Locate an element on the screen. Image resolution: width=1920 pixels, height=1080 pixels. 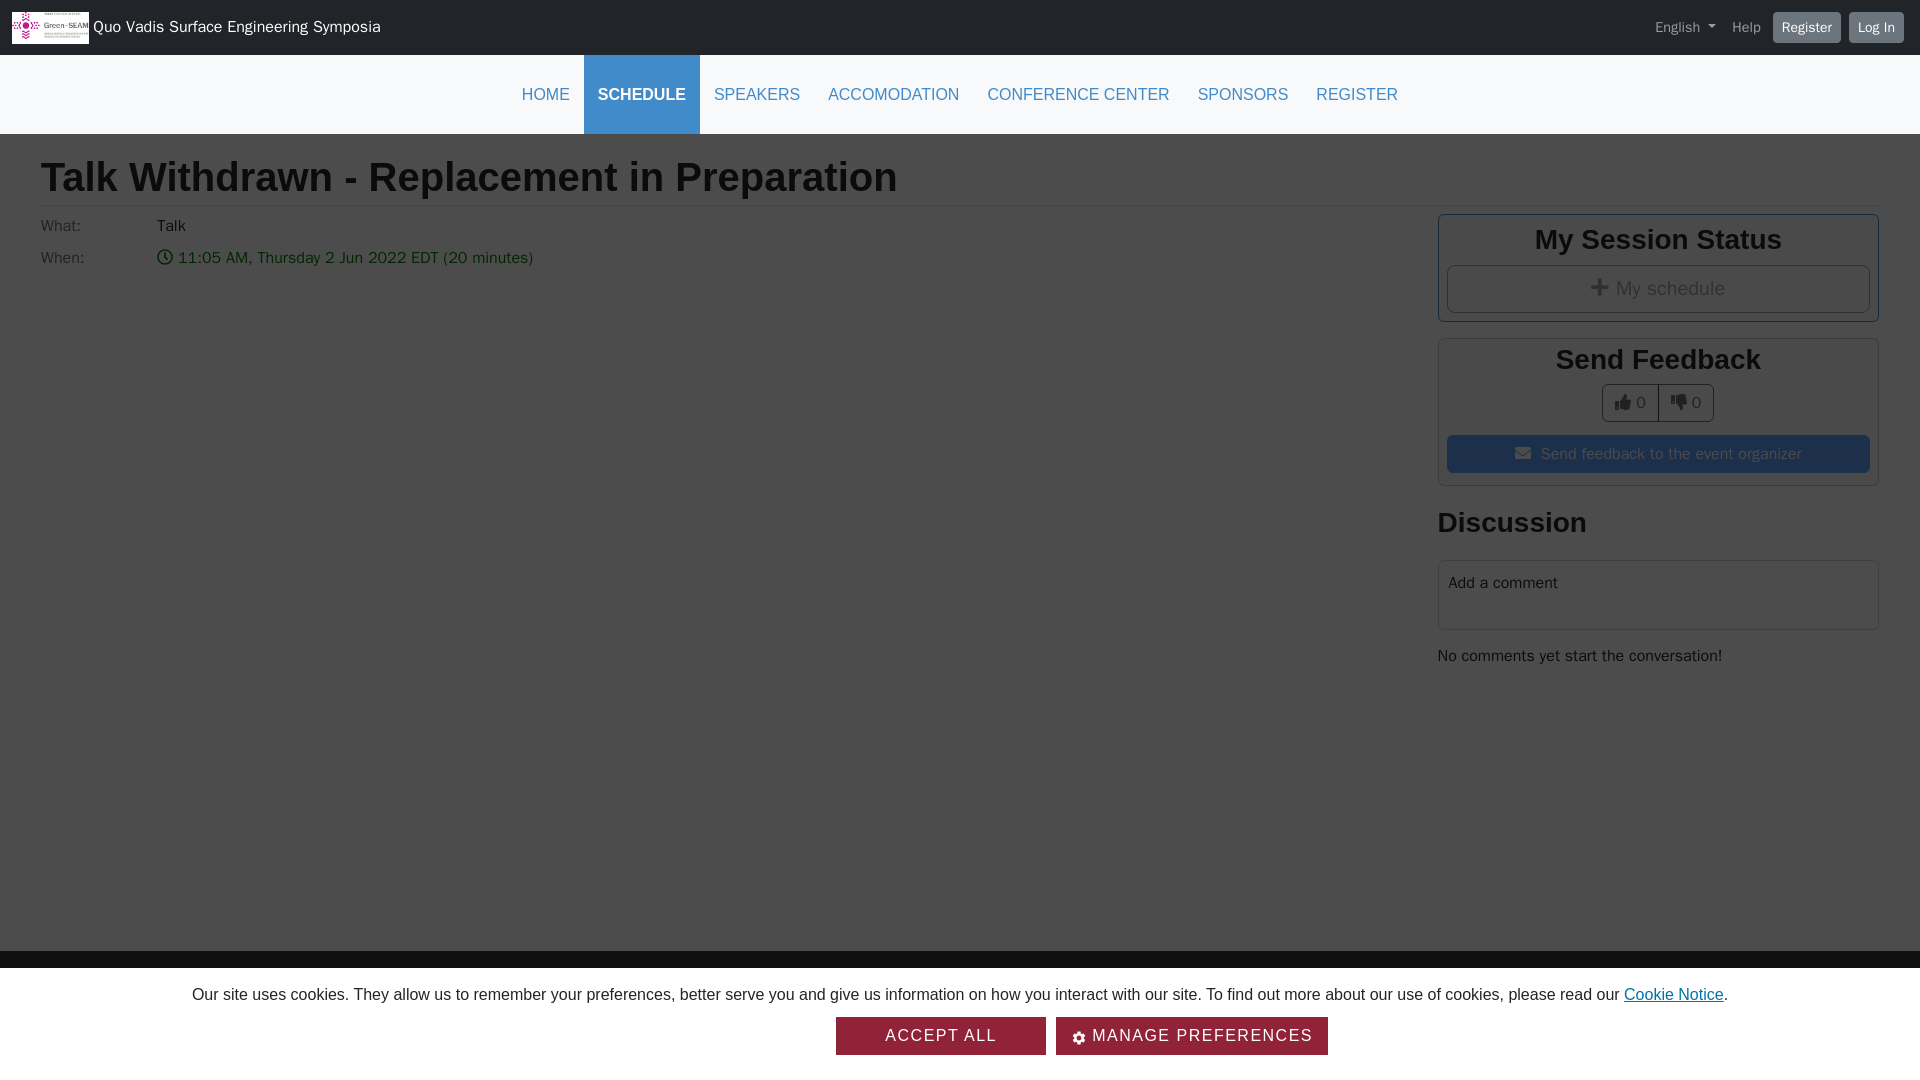
CONFERENCE CENTER is located at coordinates (1078, 94).